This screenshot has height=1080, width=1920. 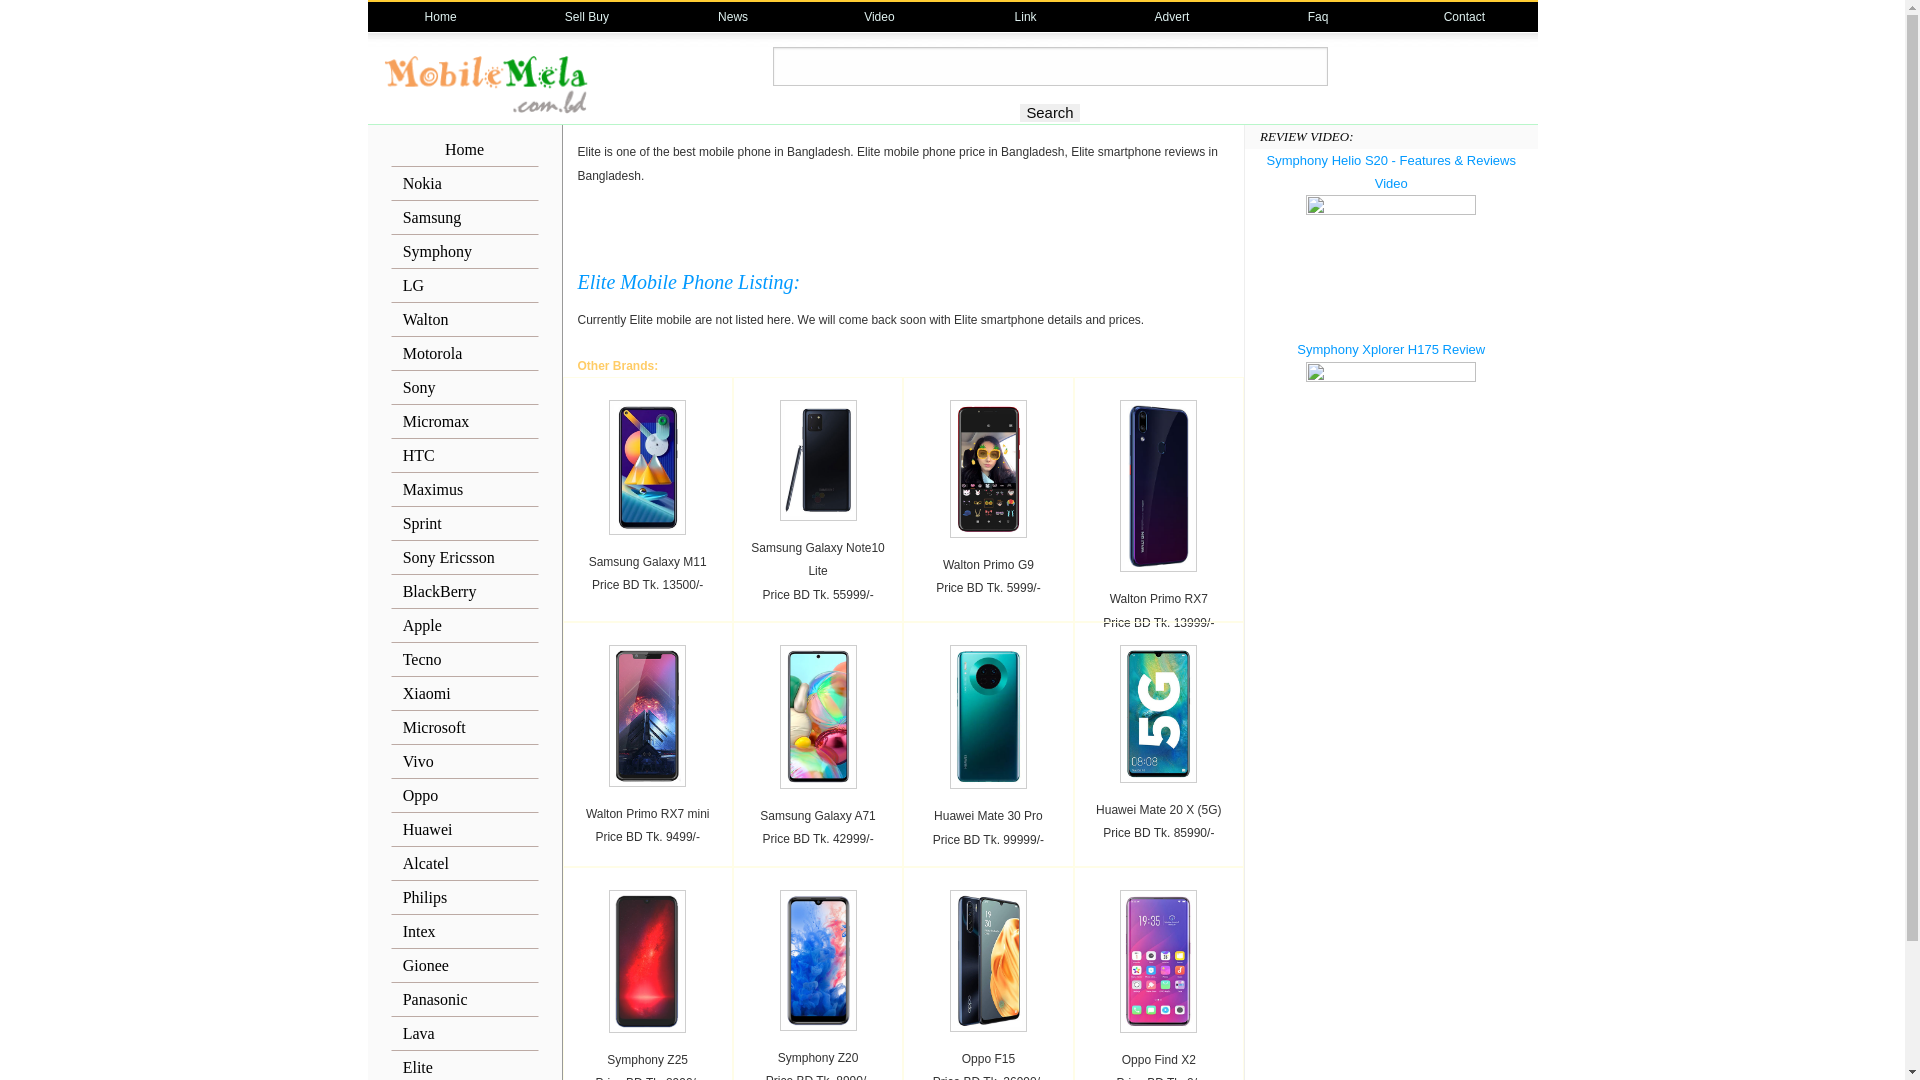 What do you see at coordinates (464, 354) in the screenshot?
I see `Motorola` at bounding box center [464, 354].